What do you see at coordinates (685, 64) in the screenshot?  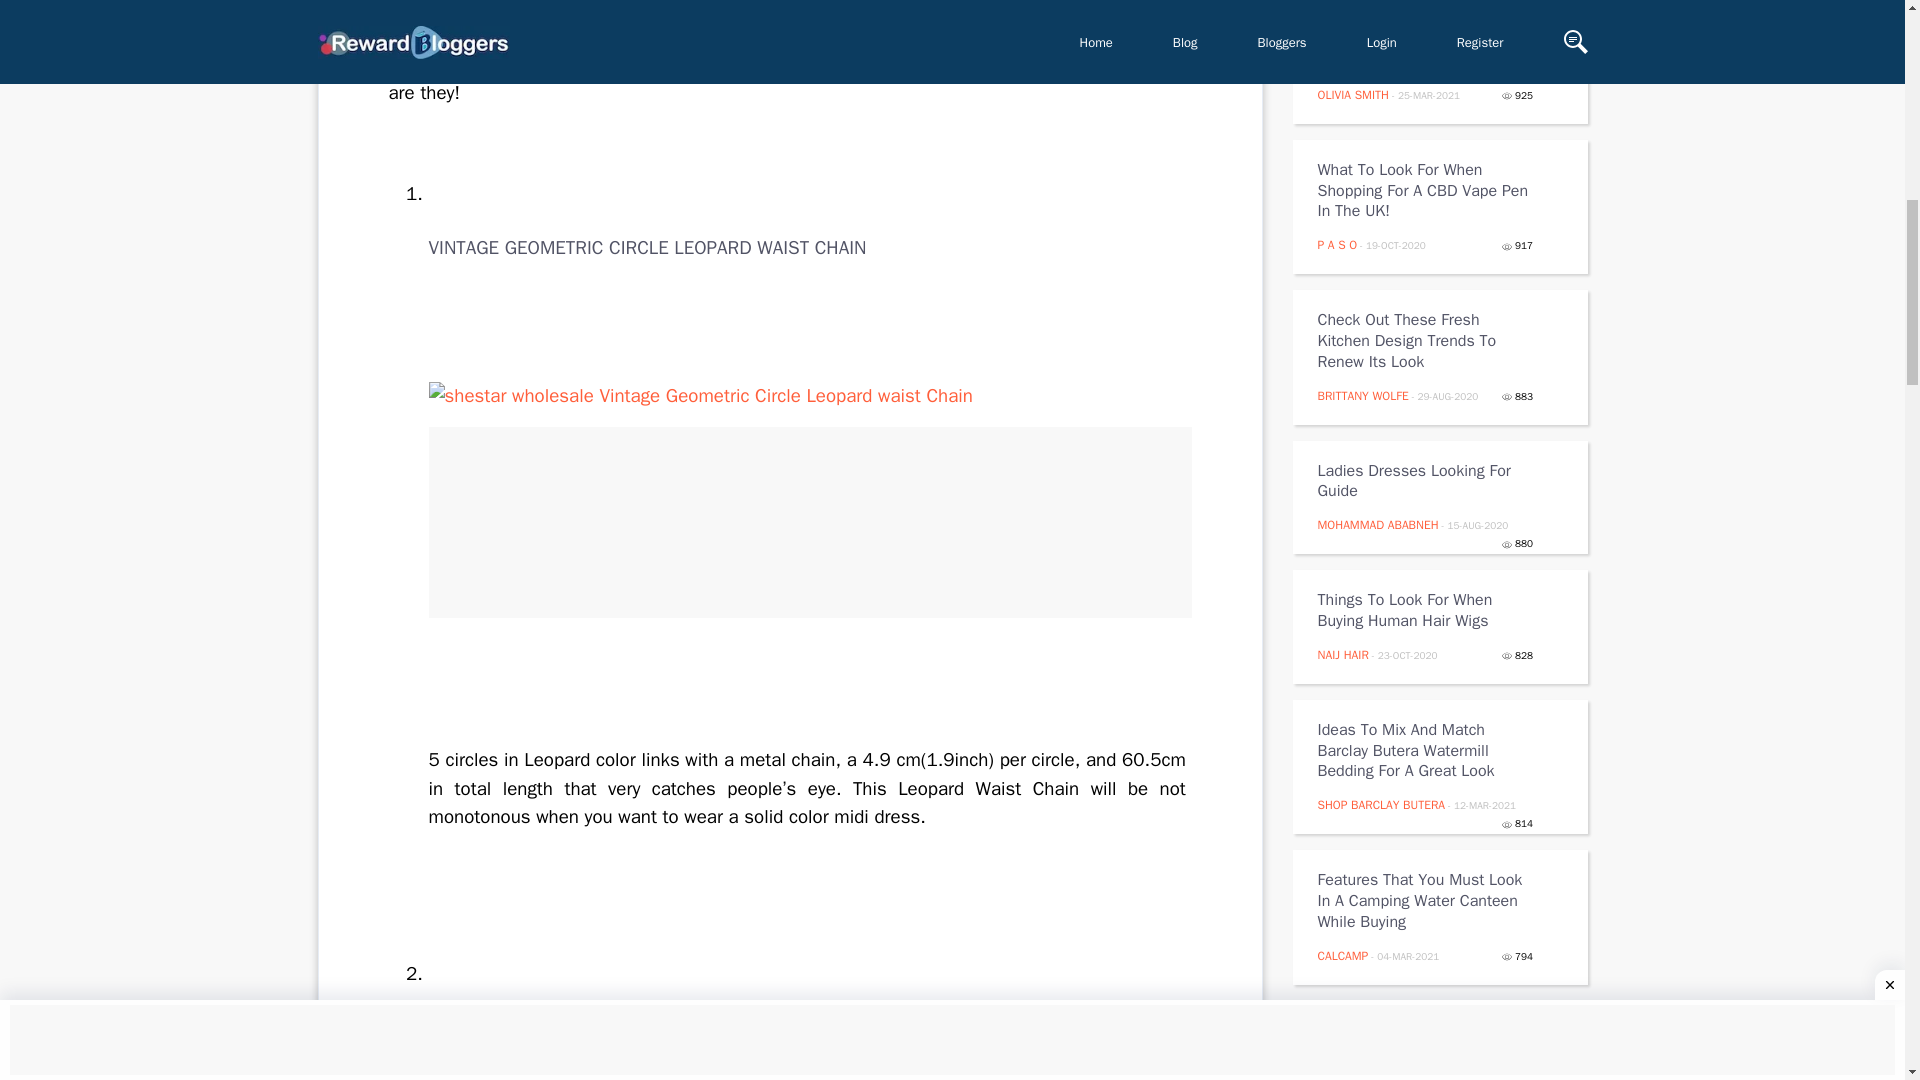 I see `waist chain belts` at bounding box center [685, 64].